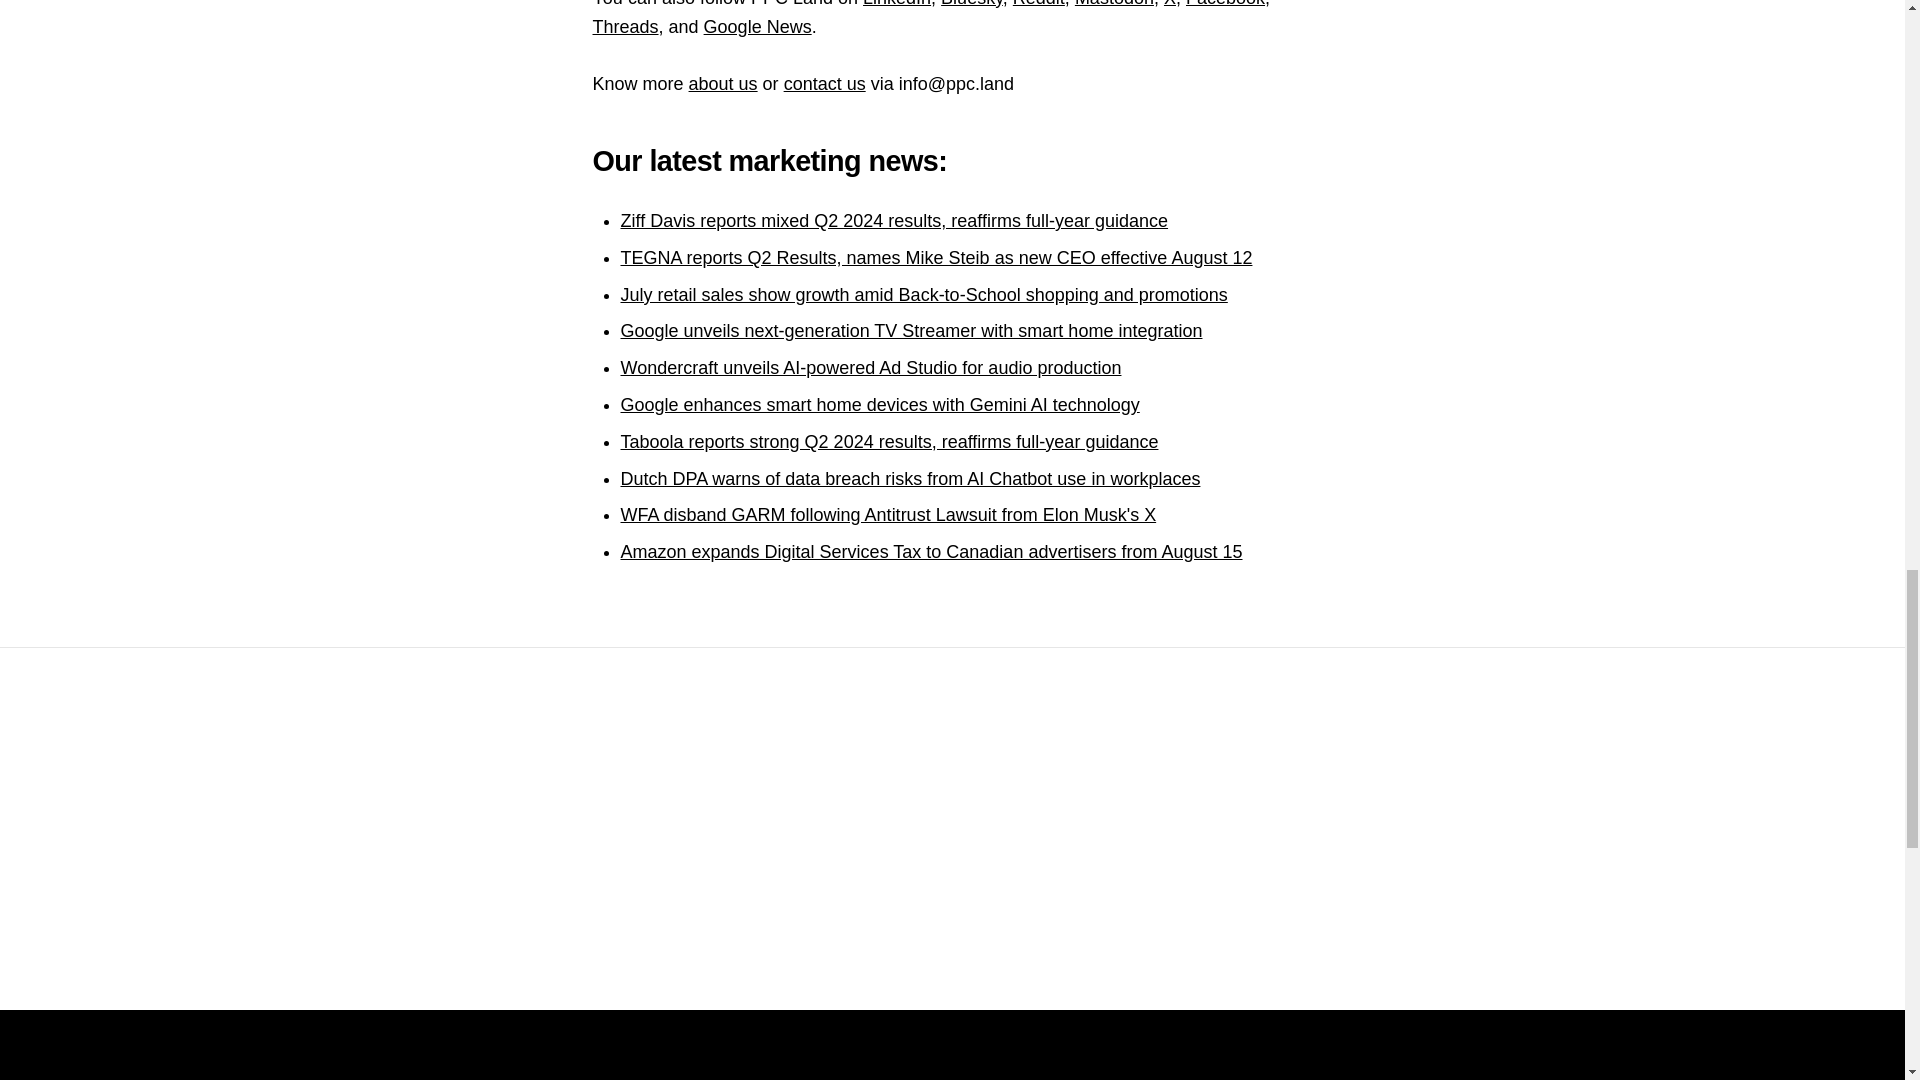 This screenshot has height=1080, width=1920. I want to click on X, so click(1169, 4).